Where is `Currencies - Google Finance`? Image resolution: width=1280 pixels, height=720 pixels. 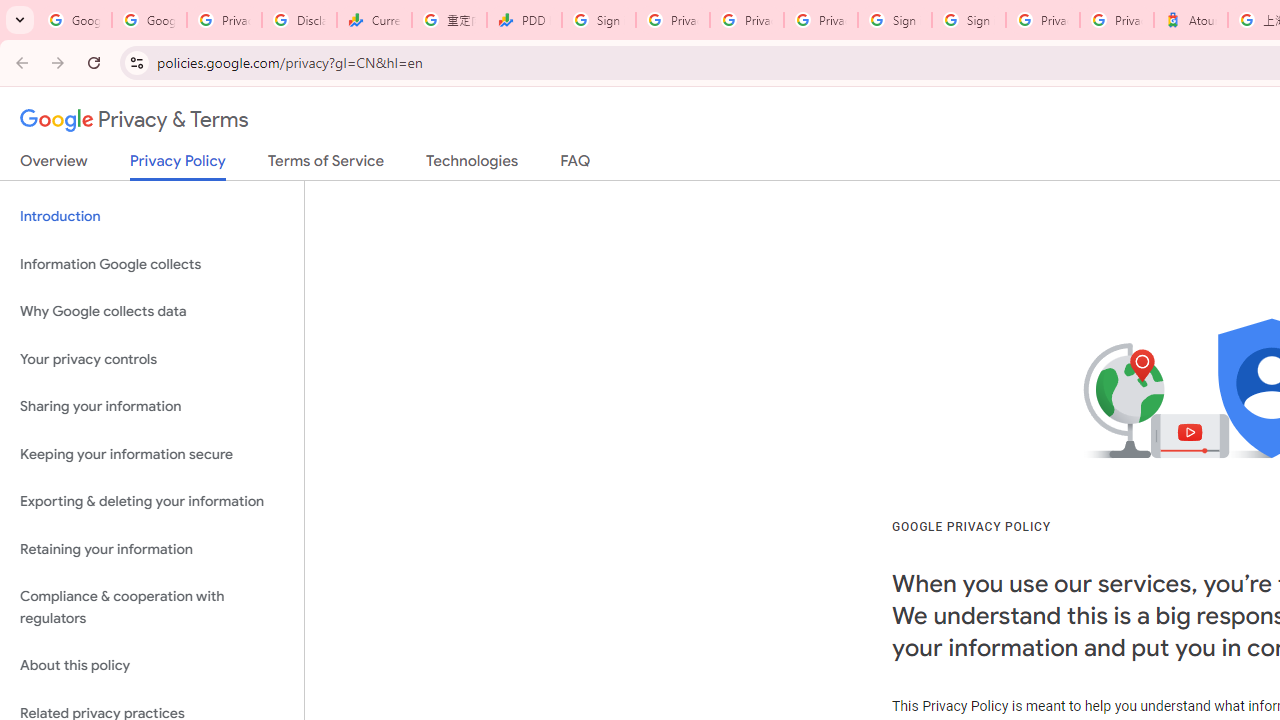
Currencies - Google Finance is located at coordinates (374, 20).